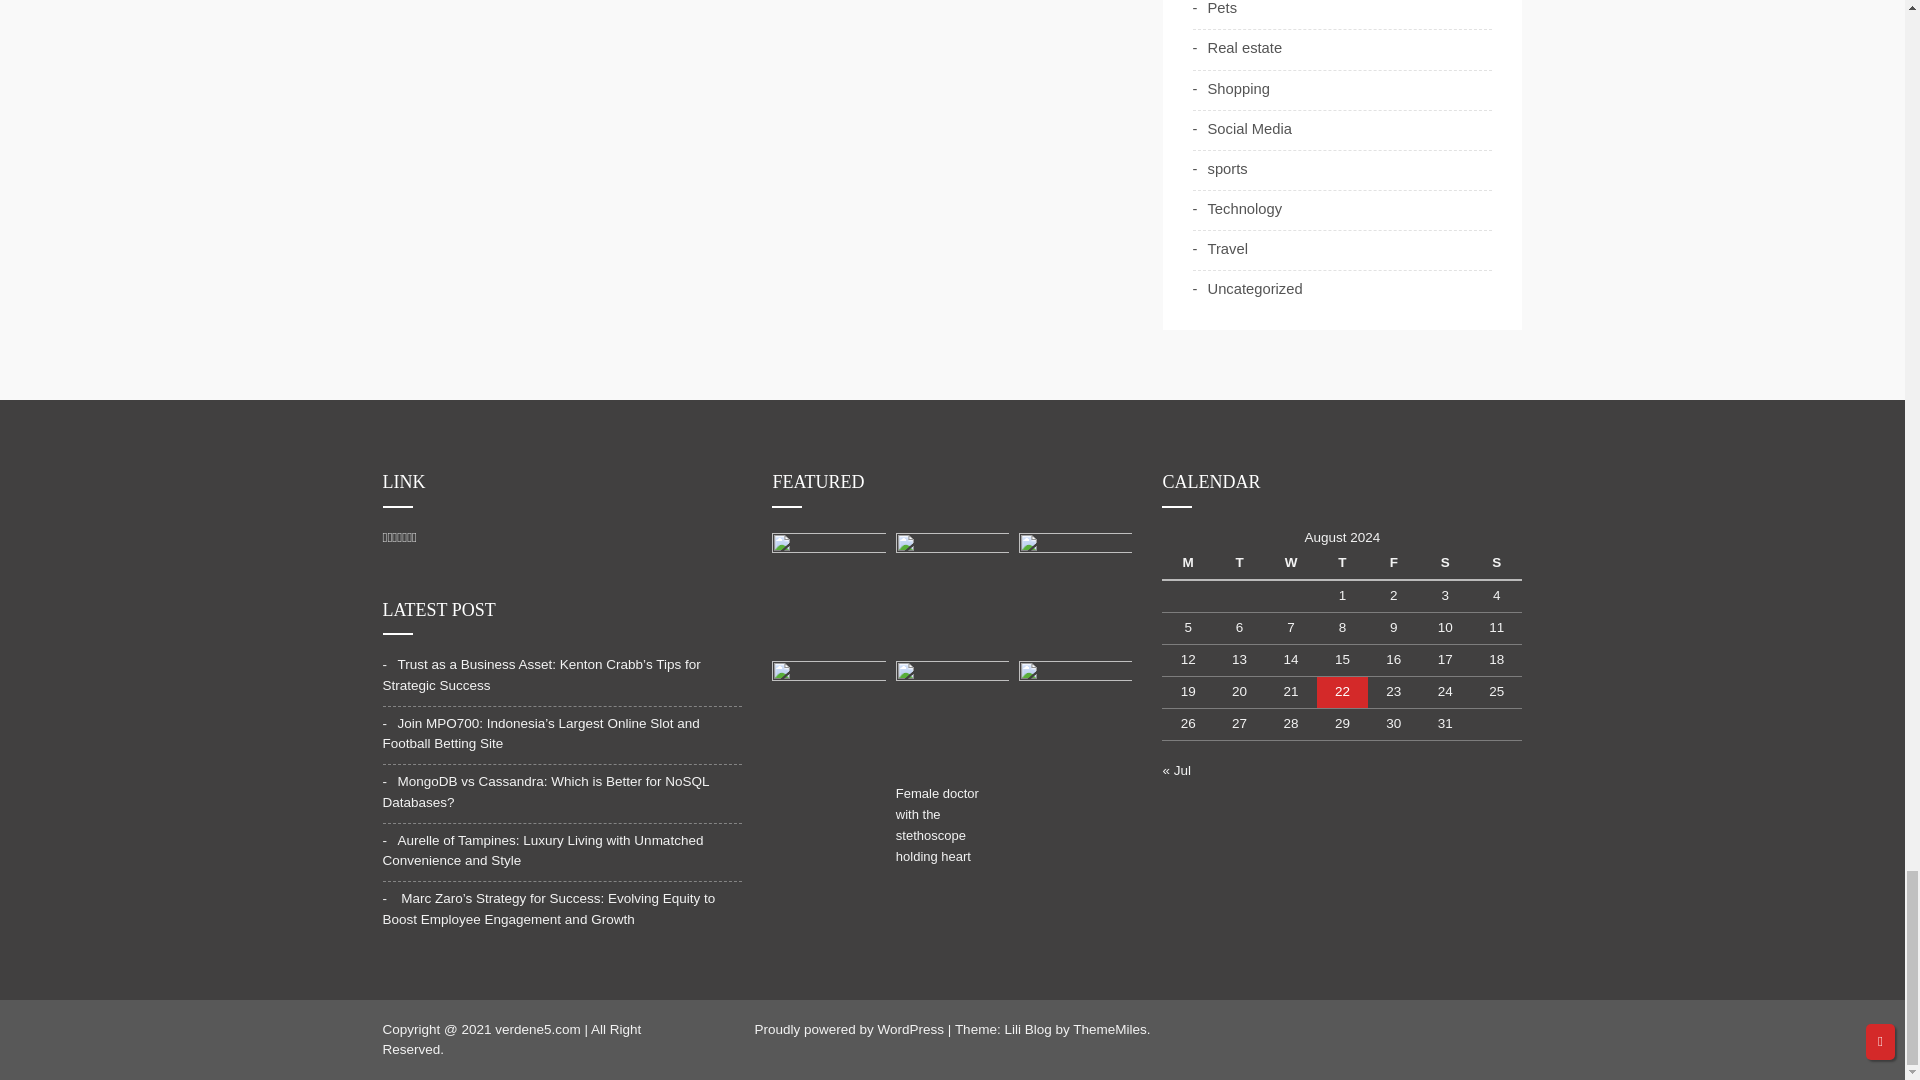 The image size is (1920, 1080). I want to click on Friday, so click(1392, 563).